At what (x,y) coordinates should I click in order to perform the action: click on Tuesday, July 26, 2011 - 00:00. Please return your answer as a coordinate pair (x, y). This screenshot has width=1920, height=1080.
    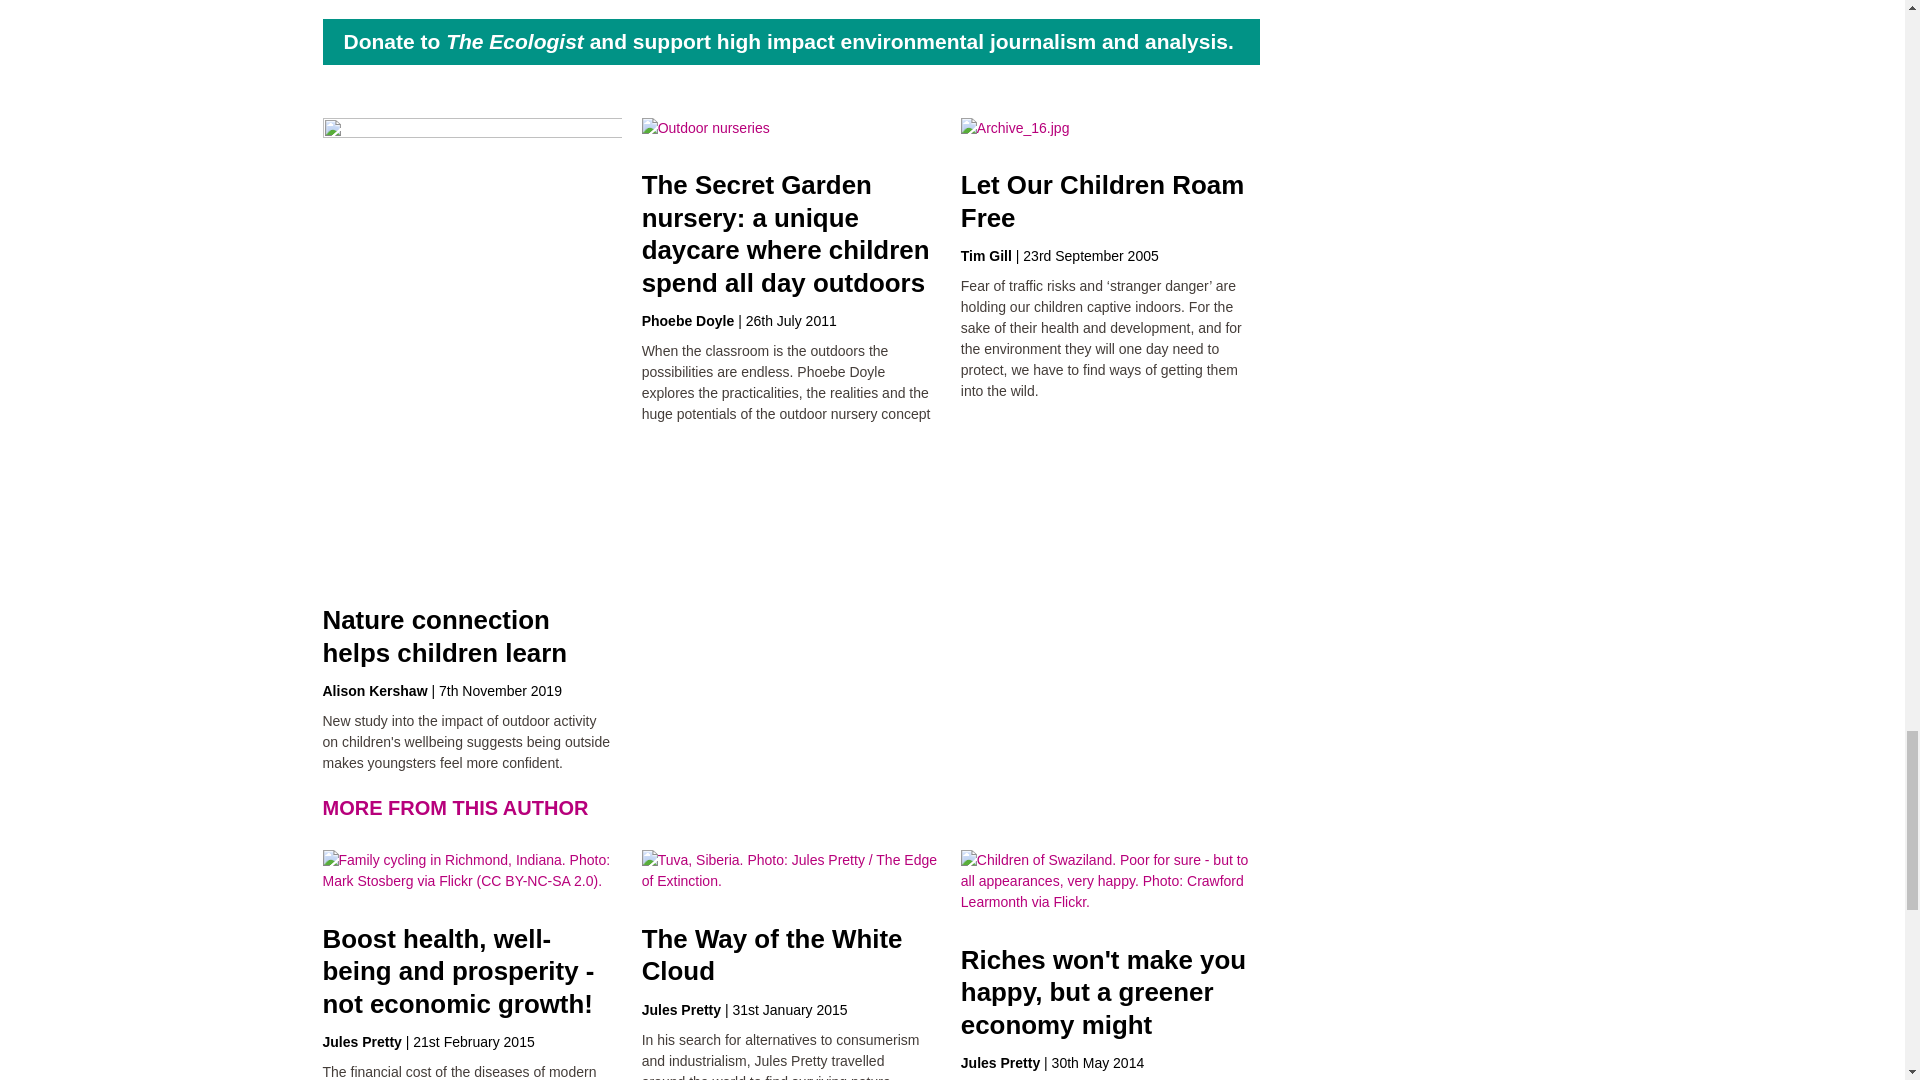
    Looking at the image, I should click on (792, 321).